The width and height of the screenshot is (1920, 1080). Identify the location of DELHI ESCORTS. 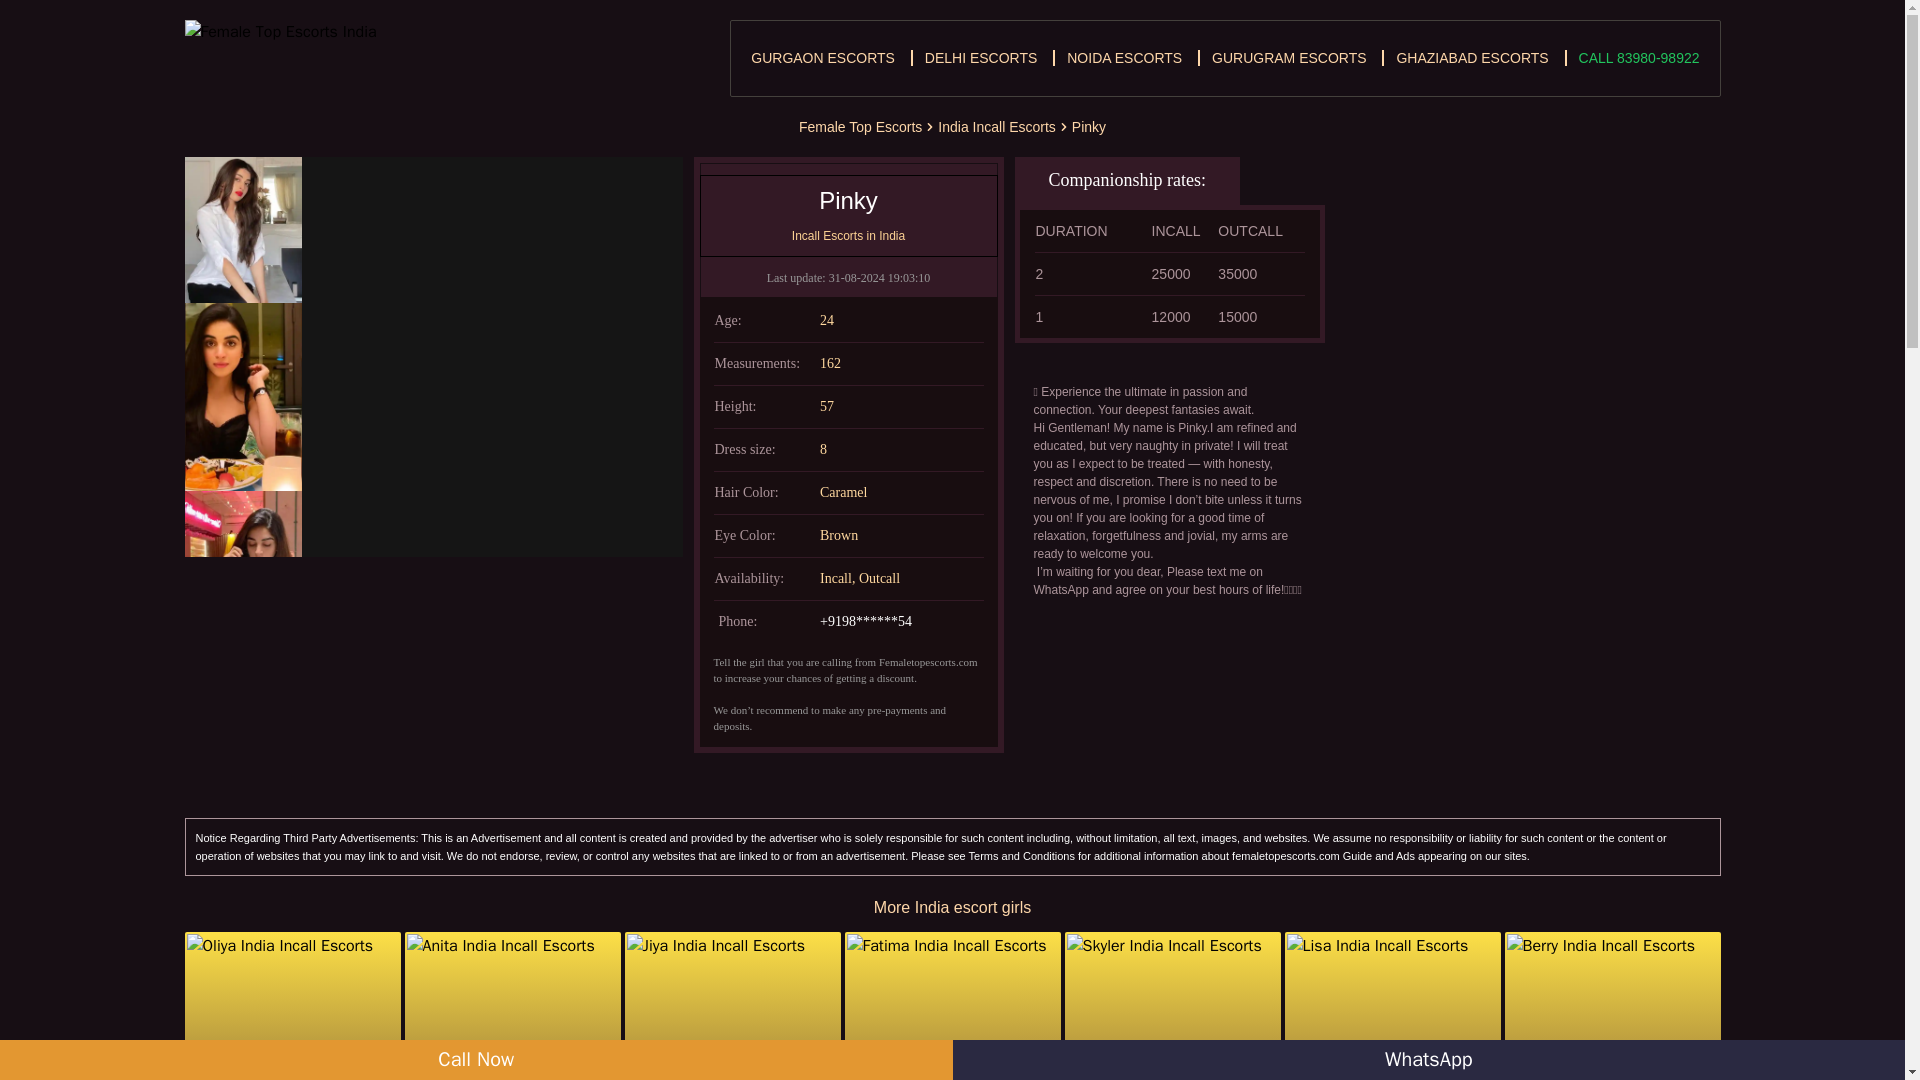
(982, 57).